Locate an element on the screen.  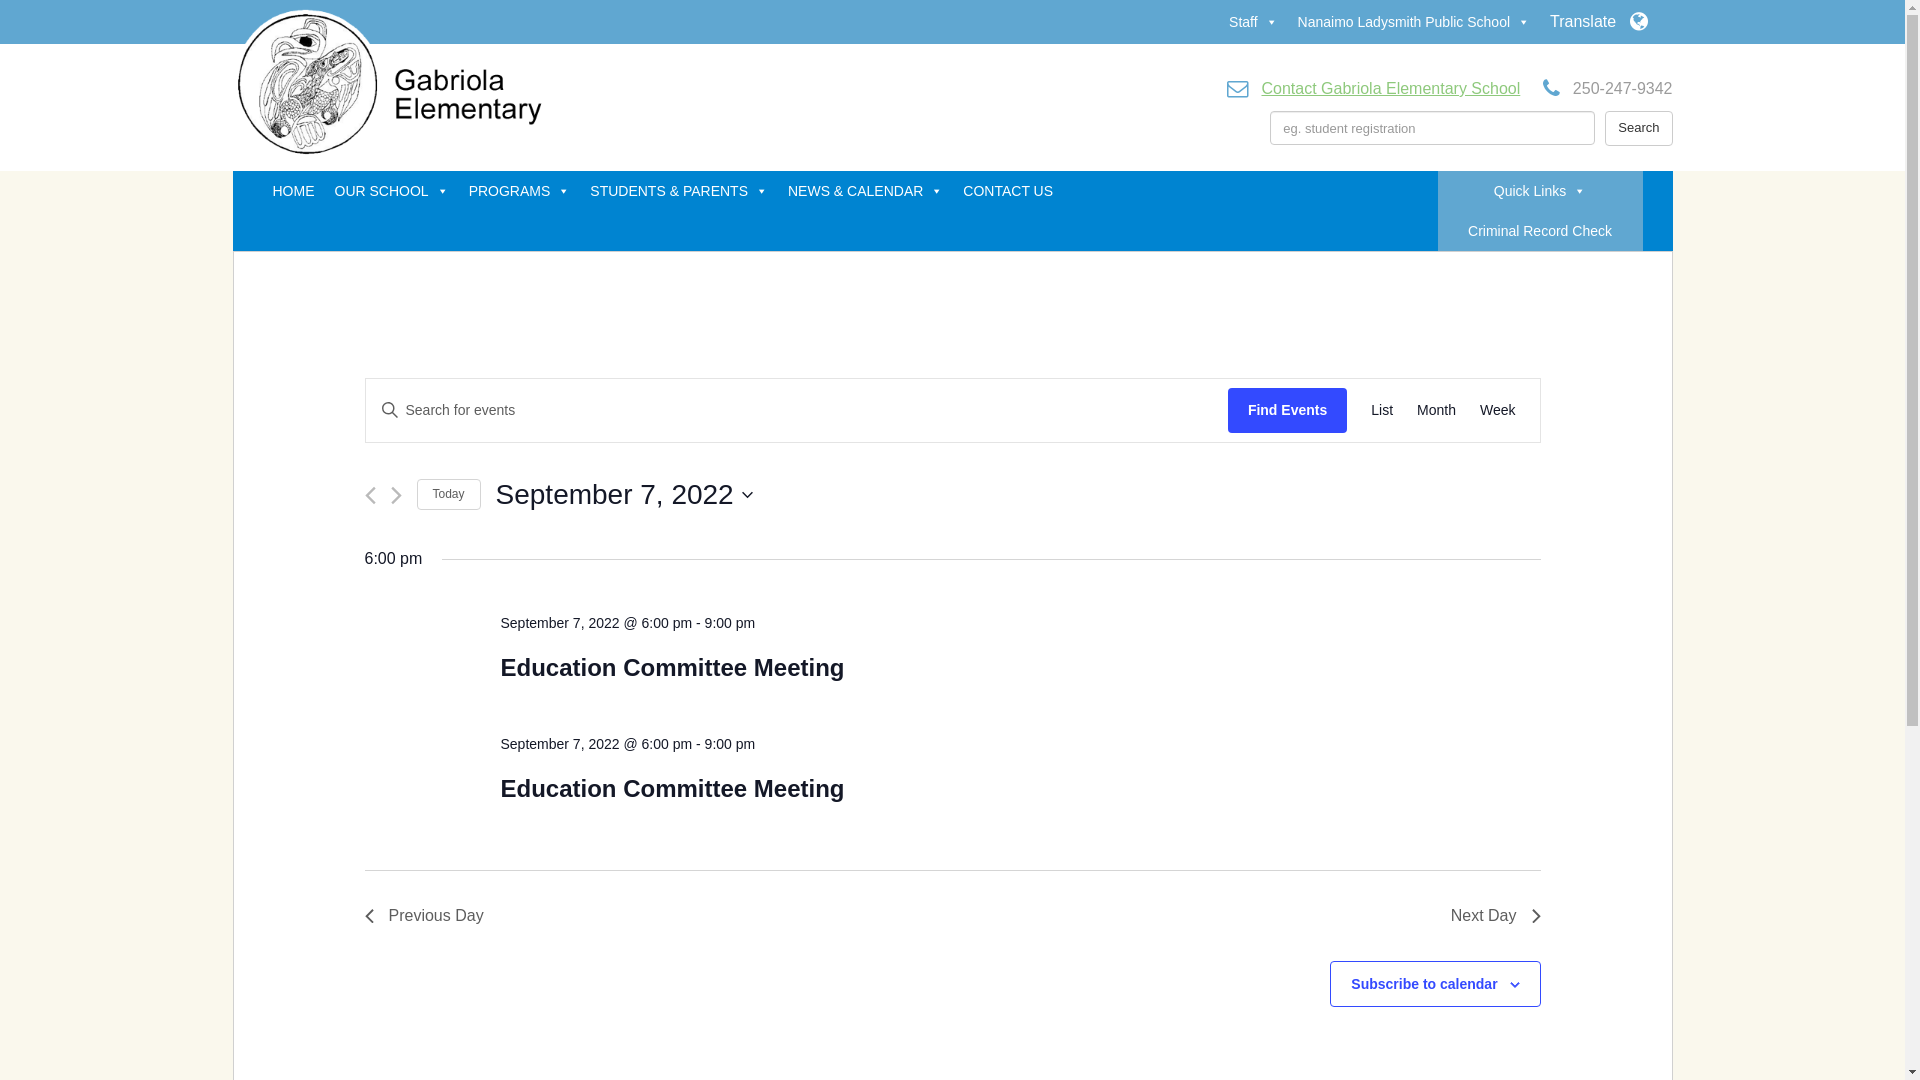
Next Day is located at coordinates (1496, 916).